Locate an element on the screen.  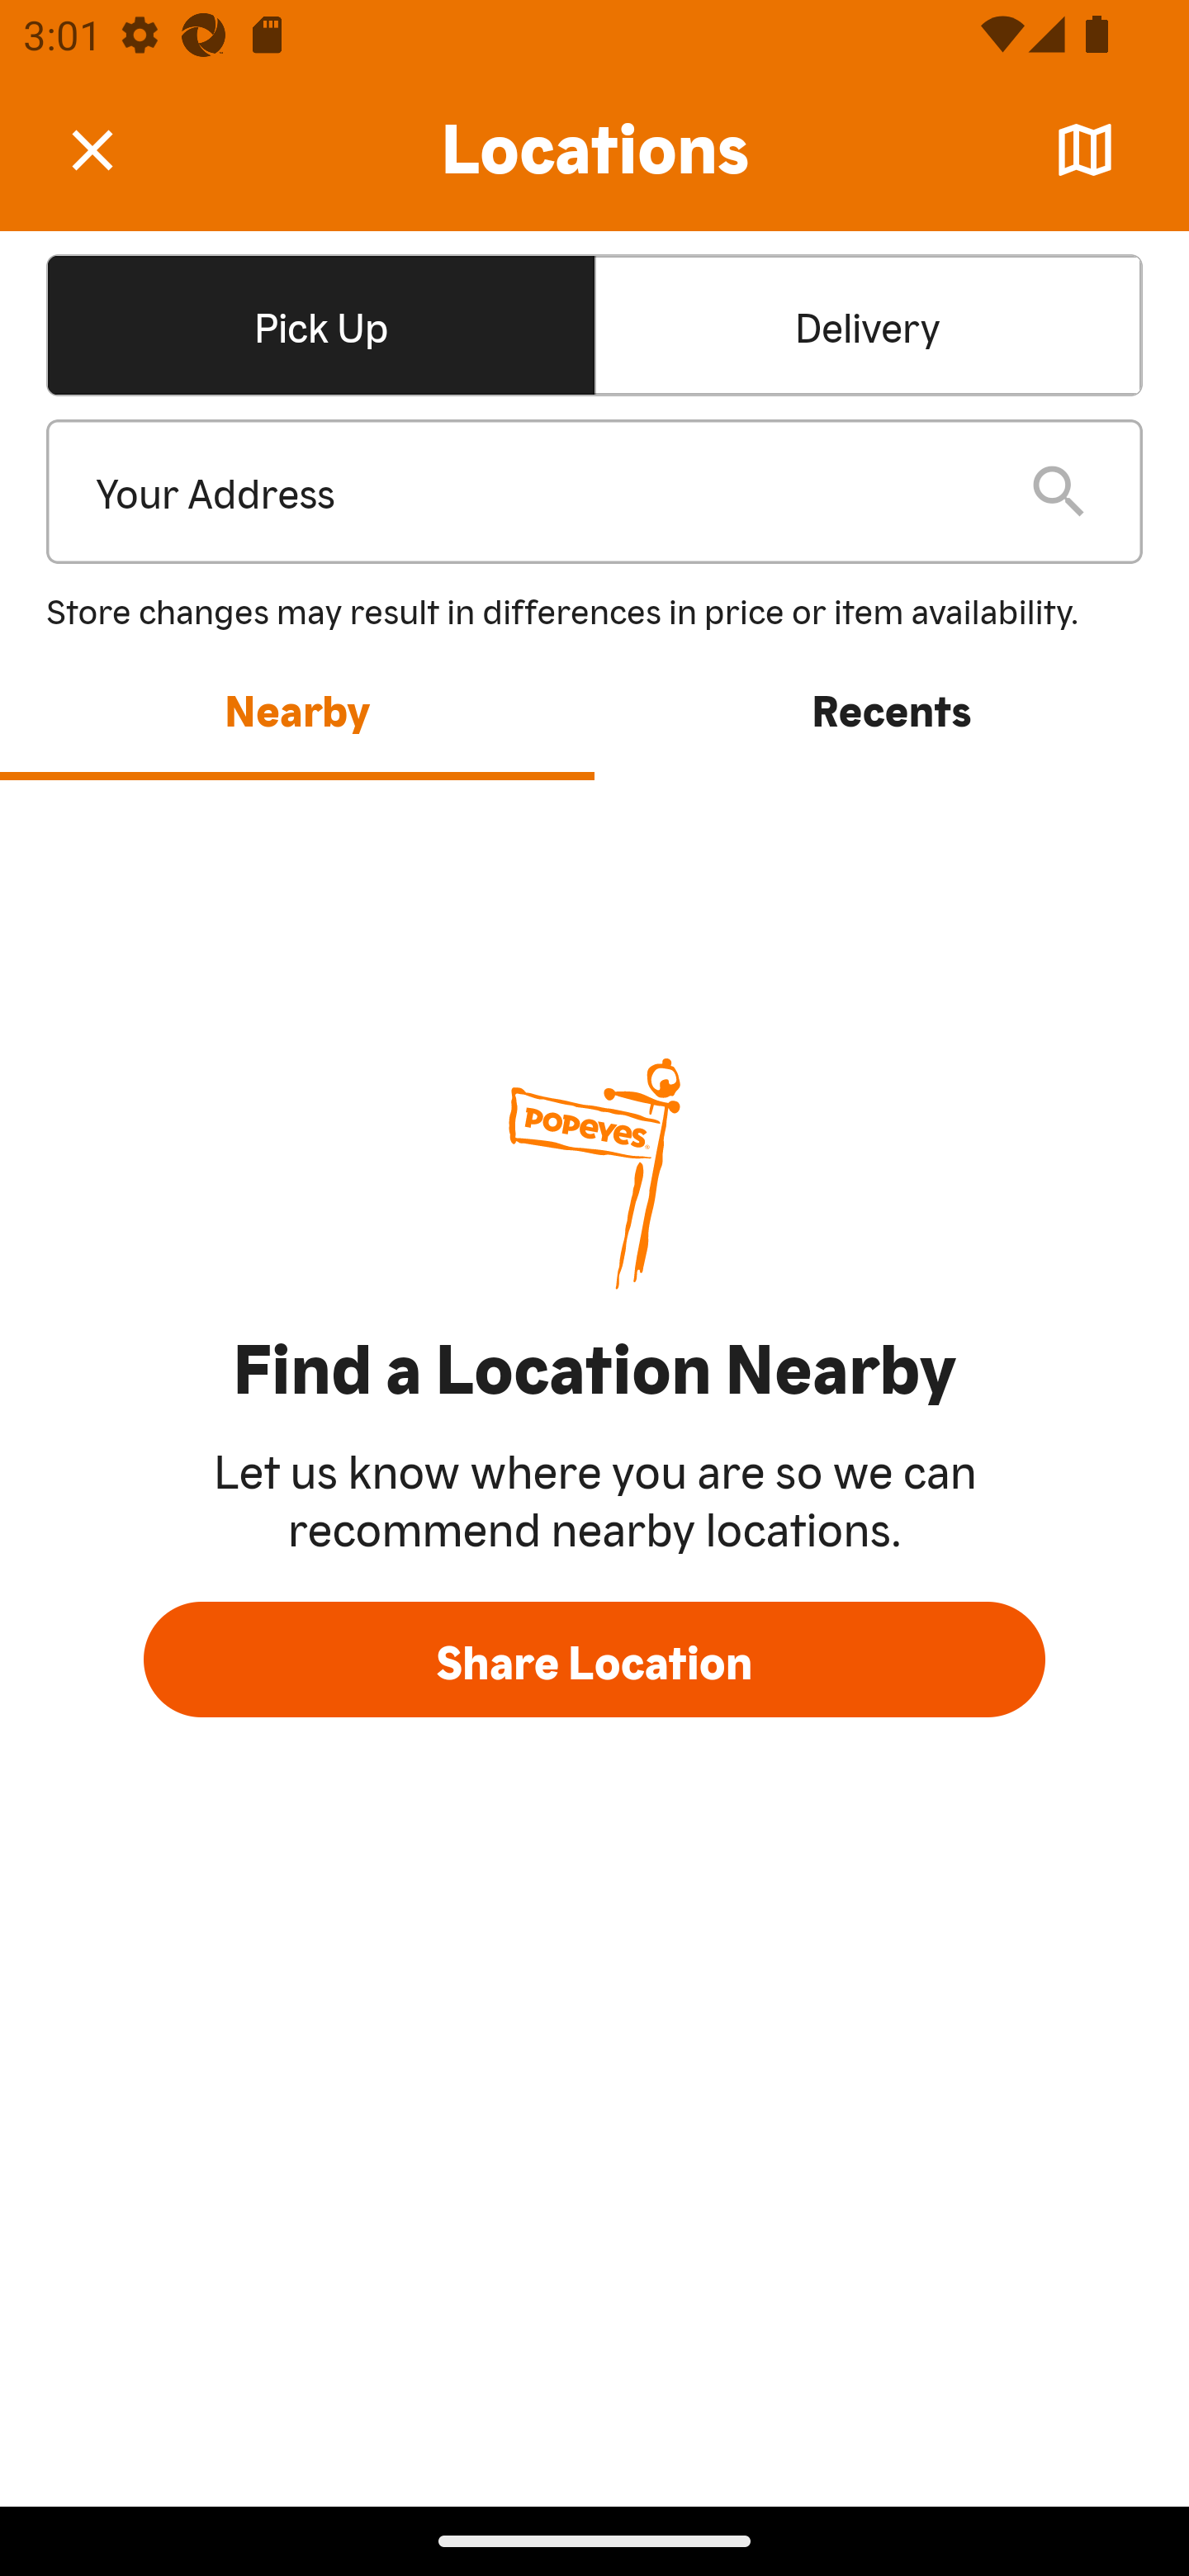
Delivery Delivery Delivery is located at coordinates (868, 324).